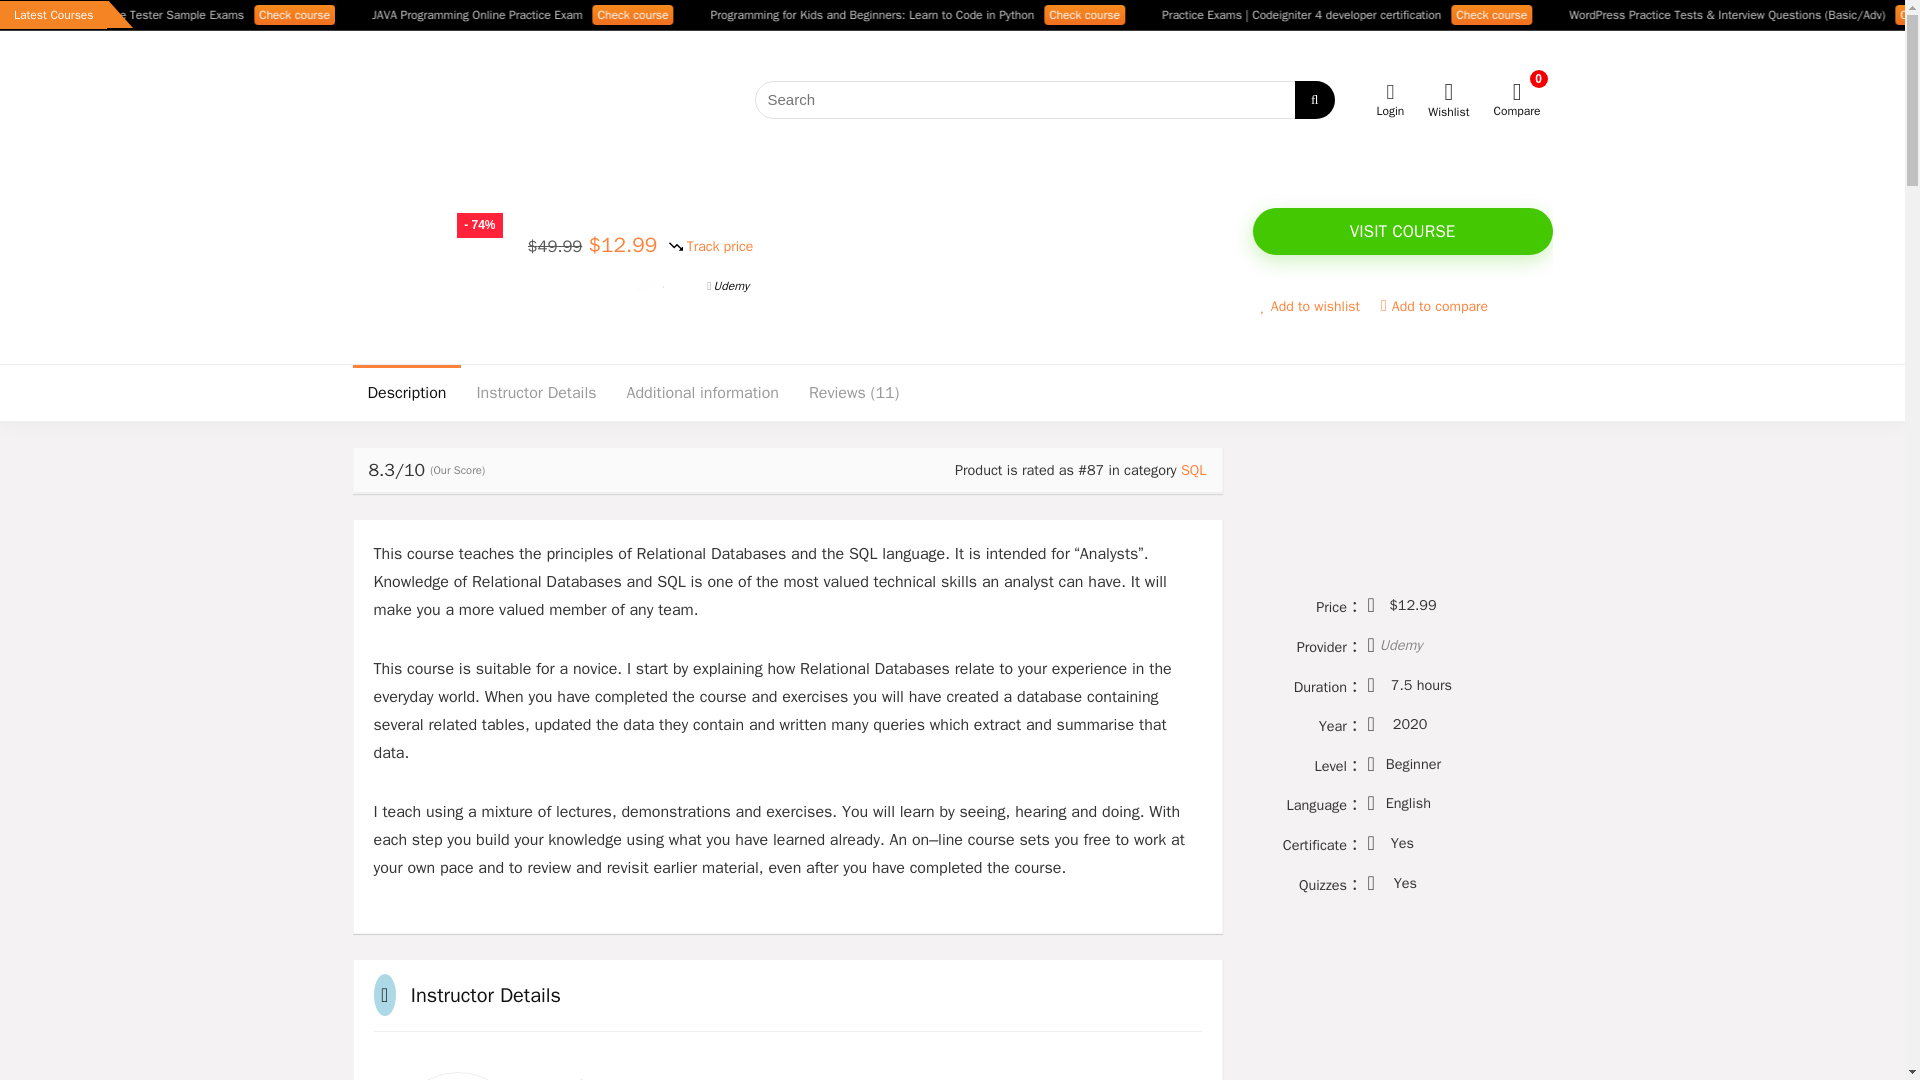 Image resolution: width=1920 pixels, height=1080 pixels. Describe the element at coordinates (1401, 645) in the screenshot. I see `Udemy` at that location.